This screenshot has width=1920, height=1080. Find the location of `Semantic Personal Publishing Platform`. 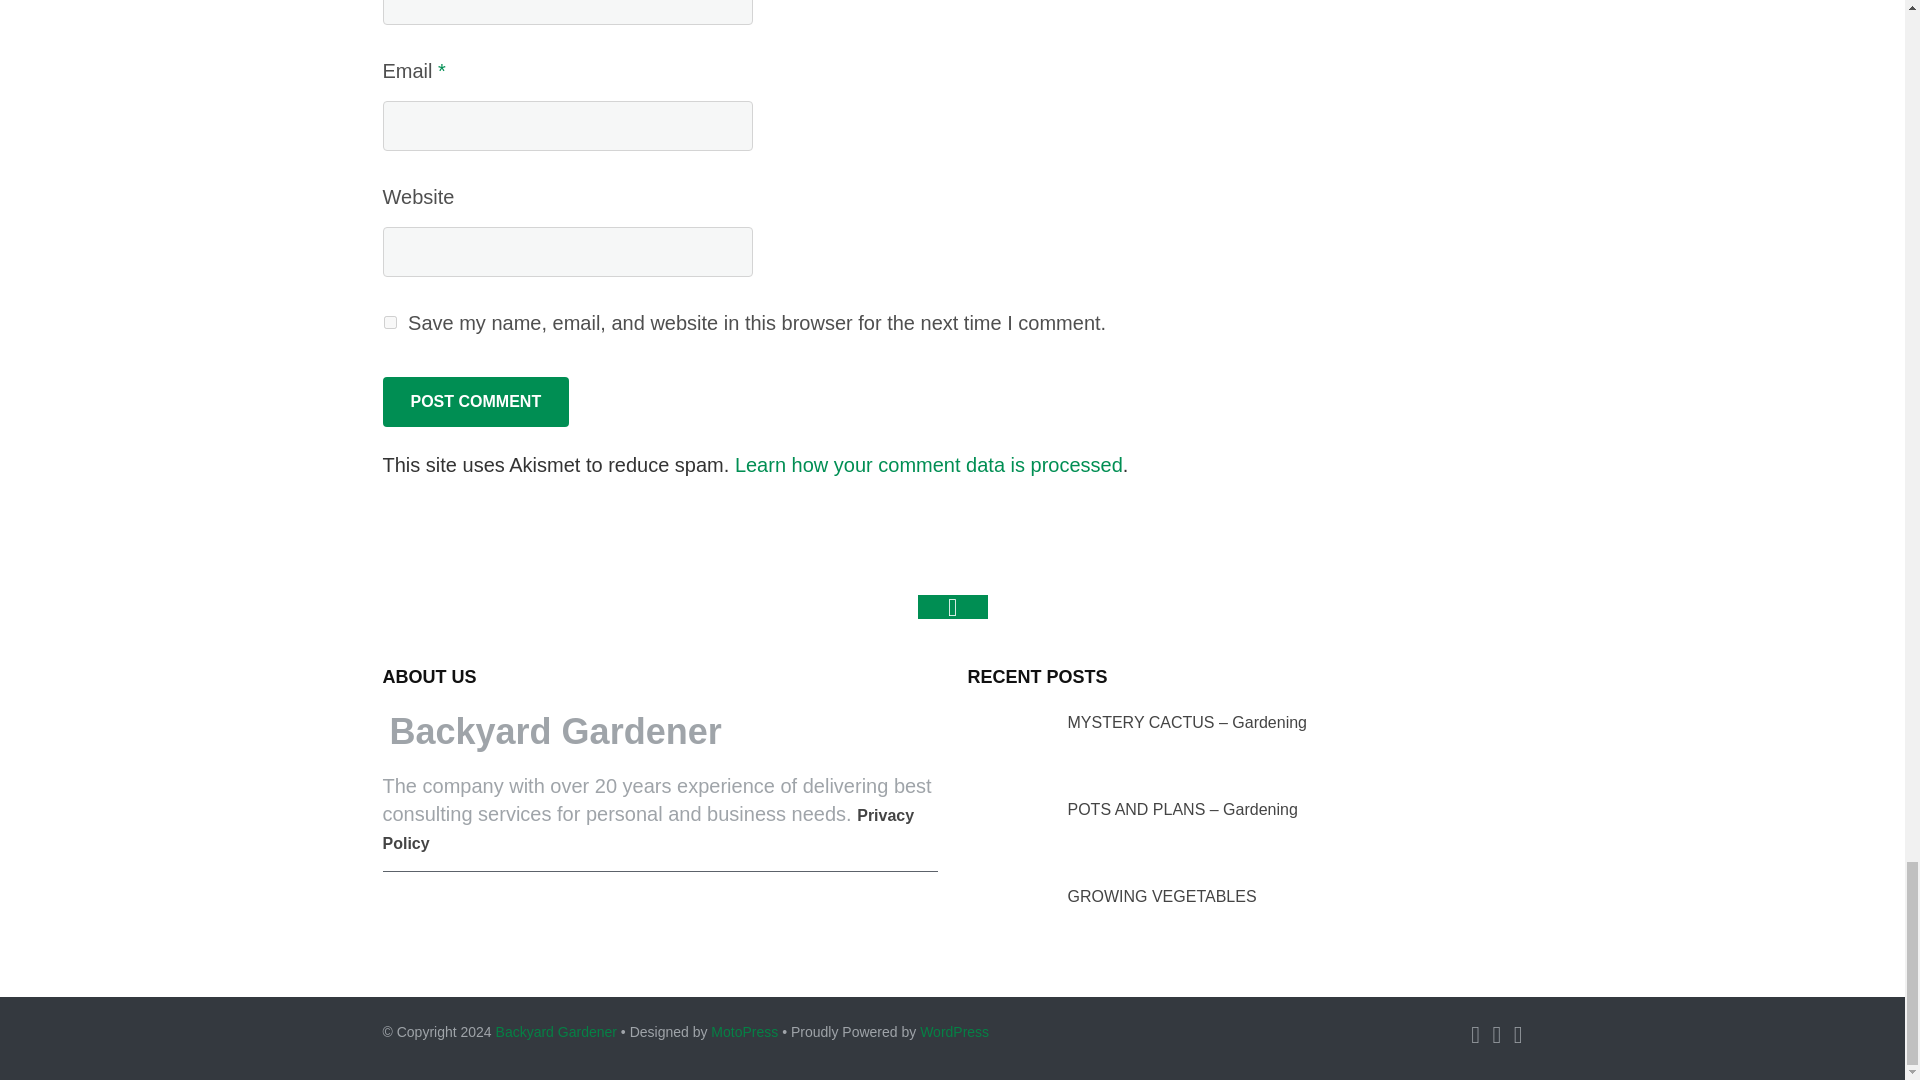

Semantic Personal Publishing Platform is located at coordinates (954, 1032).